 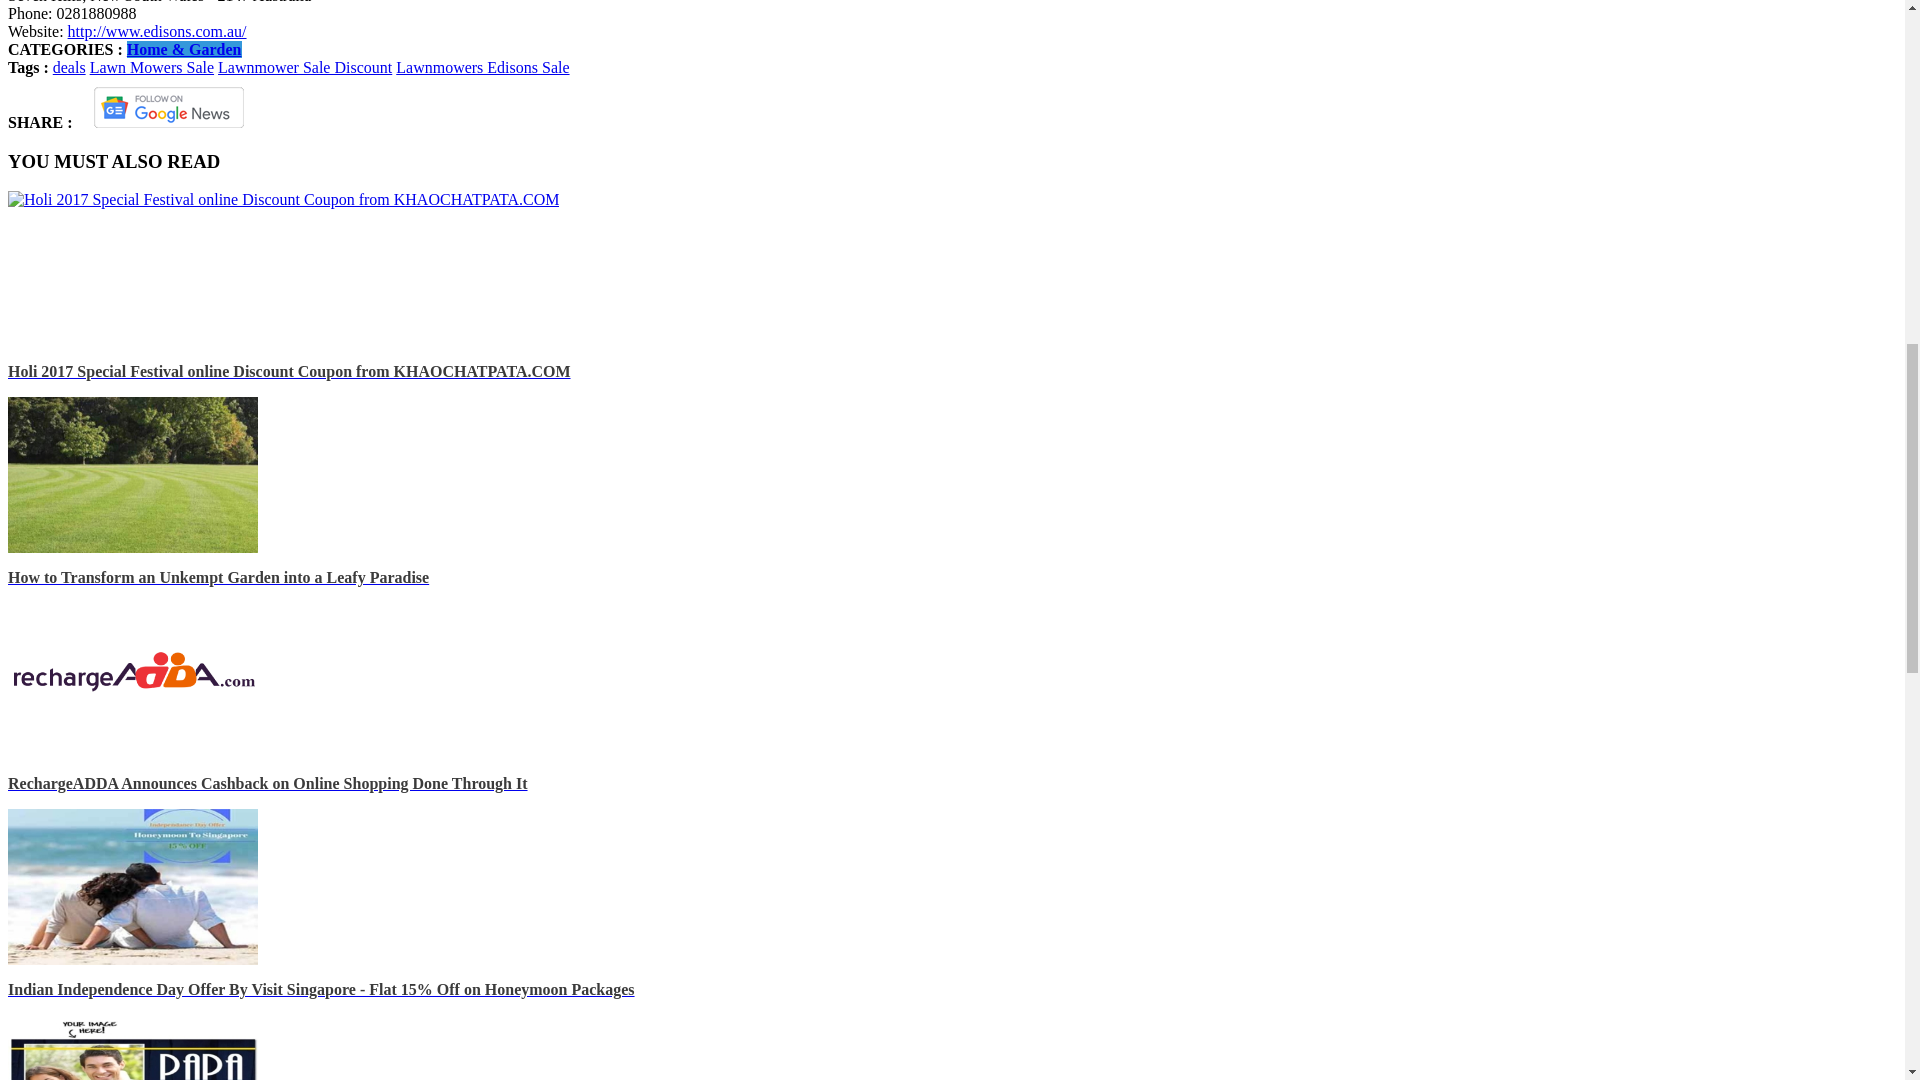 I want to click on Lawn Mowers Sale, so click(x=152, y=67).